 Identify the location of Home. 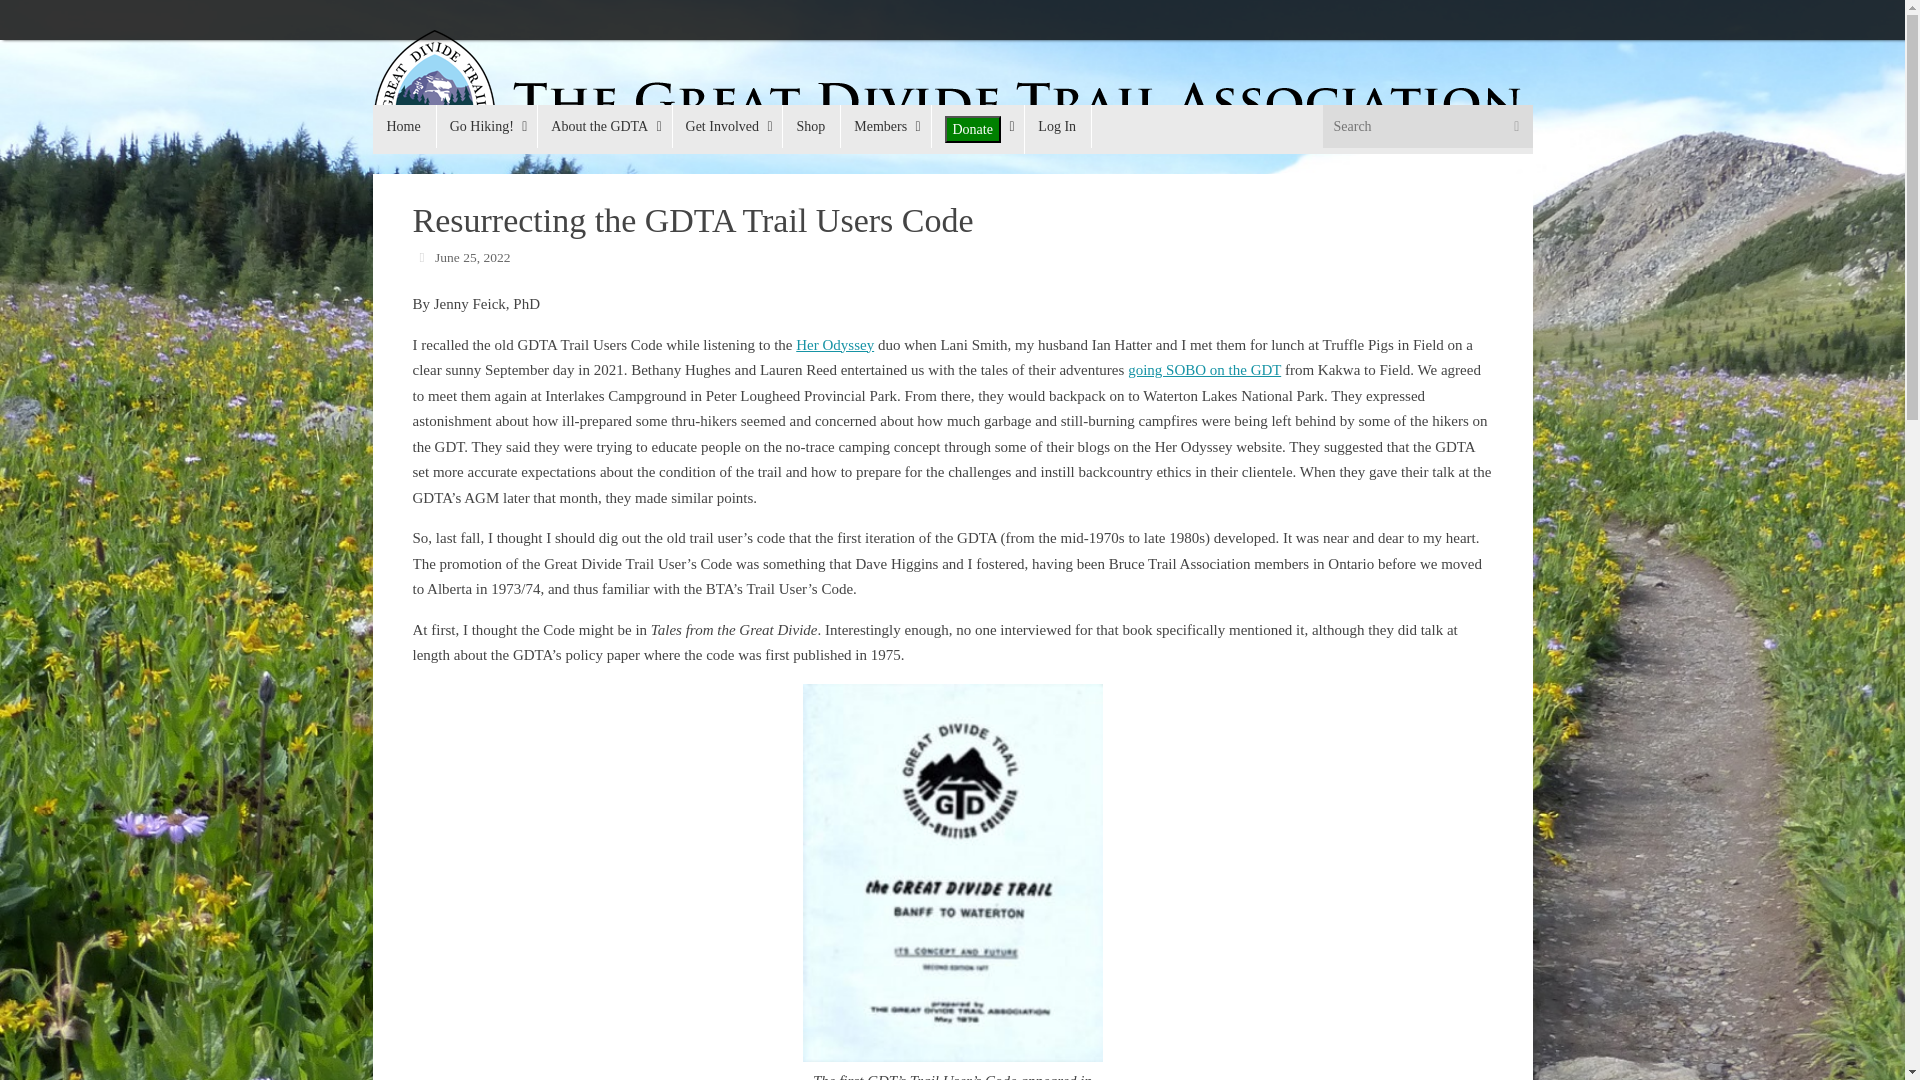
(404, 126).